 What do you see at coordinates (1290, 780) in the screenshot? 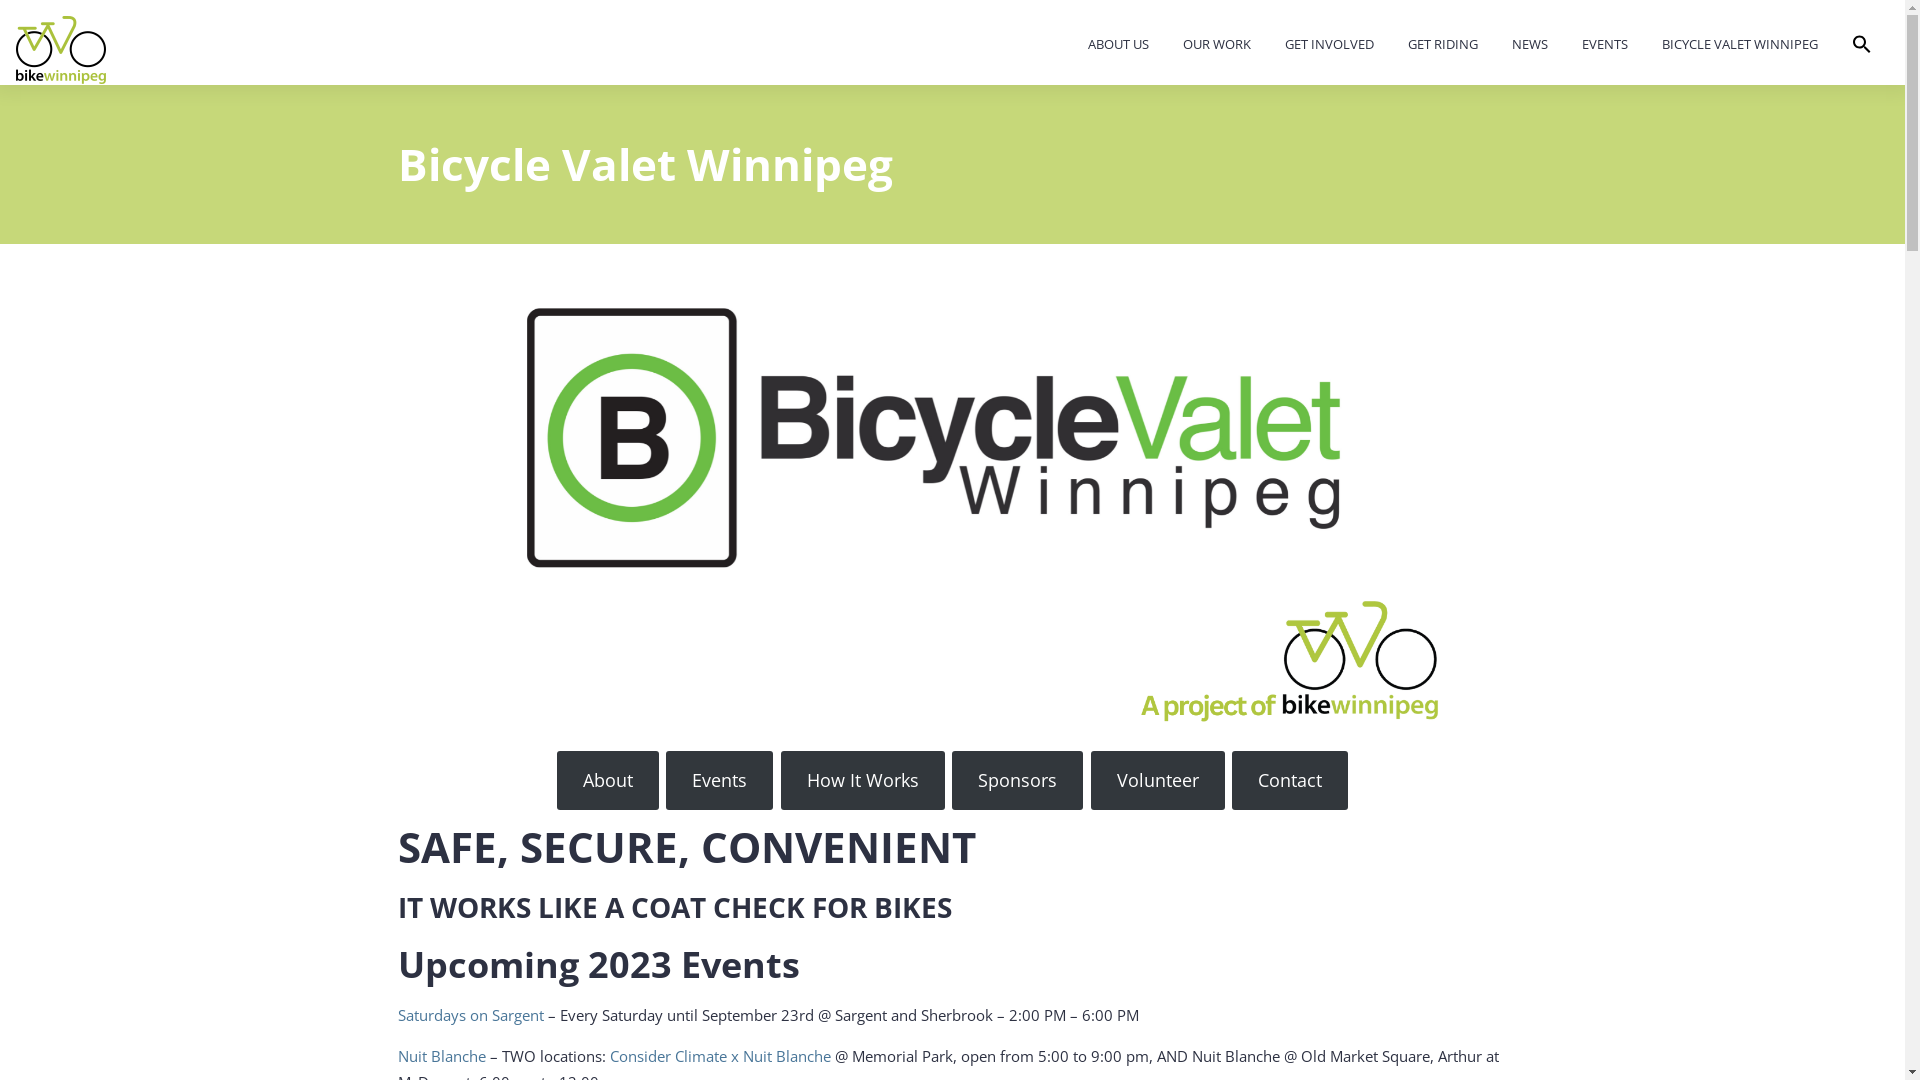
I see `Contact` at bounding box center [1290, 780].